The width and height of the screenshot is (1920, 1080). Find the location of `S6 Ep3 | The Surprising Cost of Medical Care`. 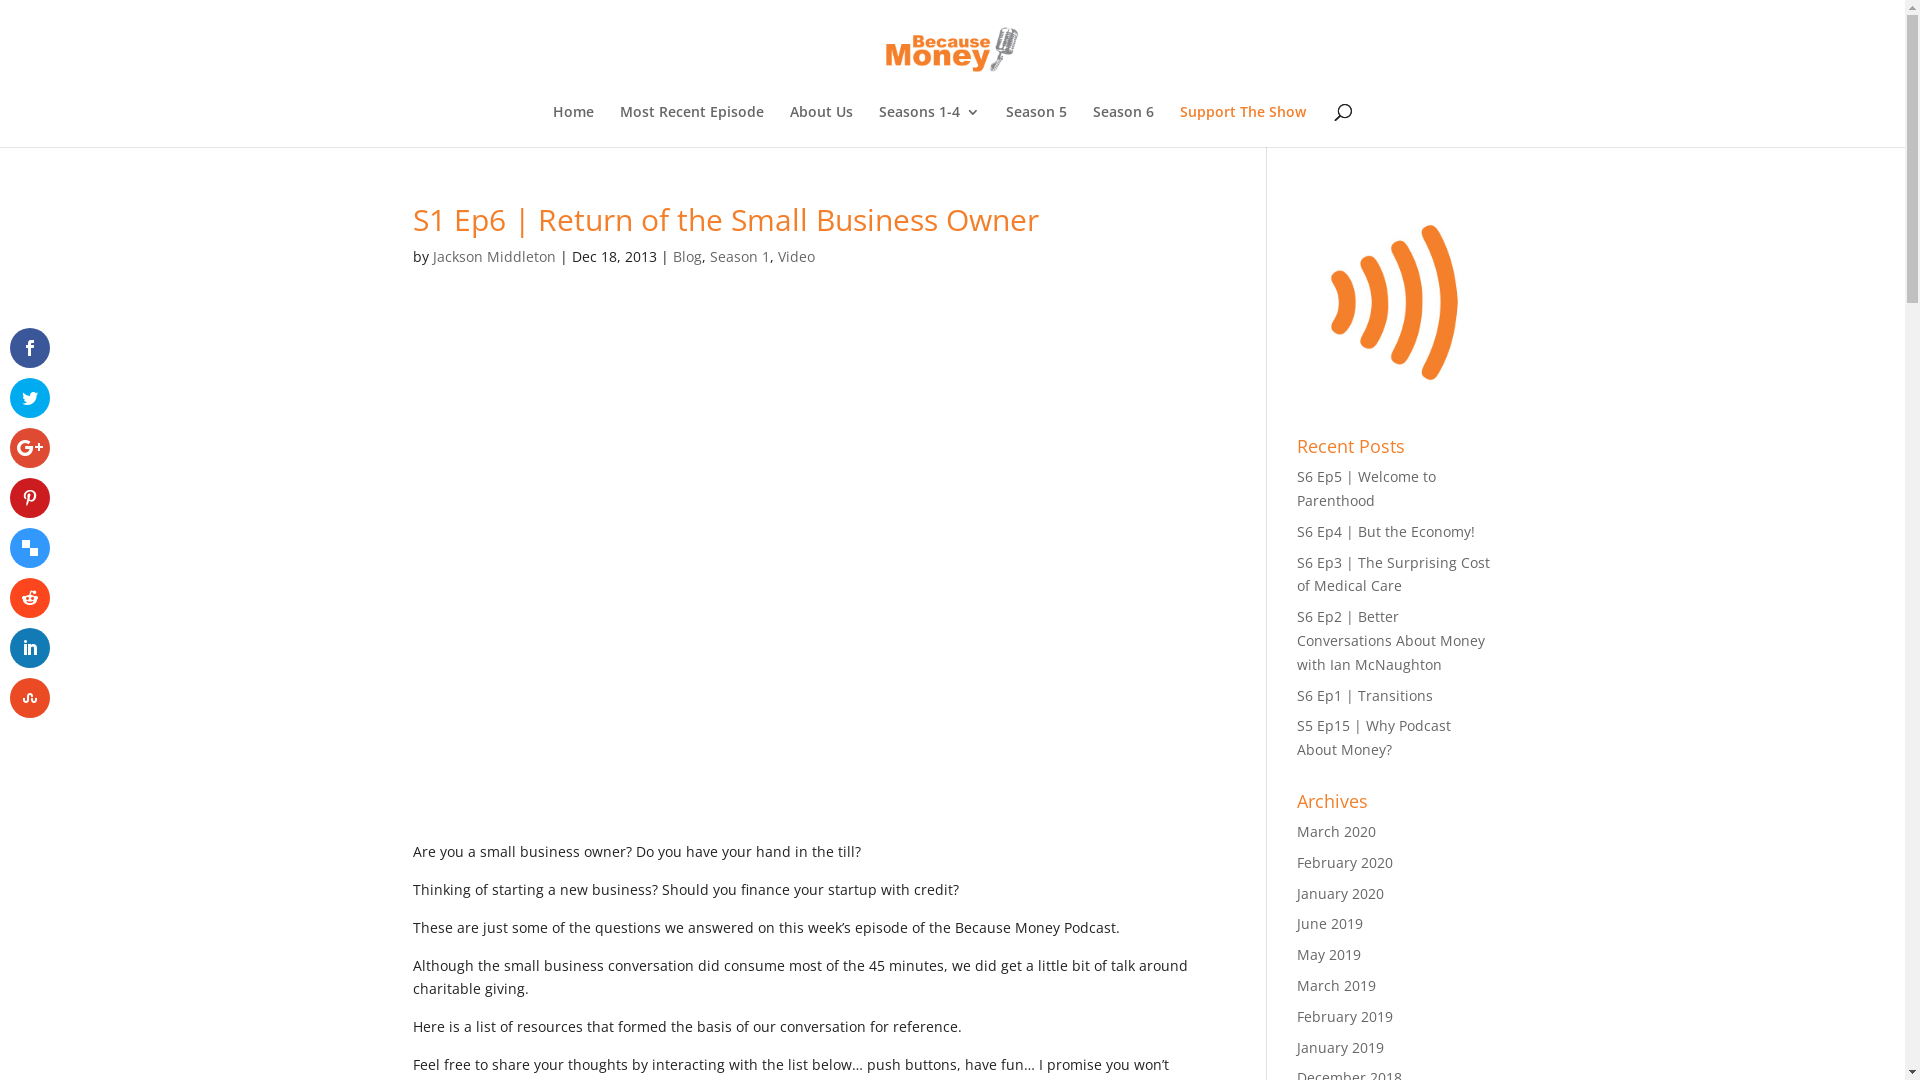

S6 Ep3 | The Surprising Cost of Medical Care is located at coordinates (1394, 574).